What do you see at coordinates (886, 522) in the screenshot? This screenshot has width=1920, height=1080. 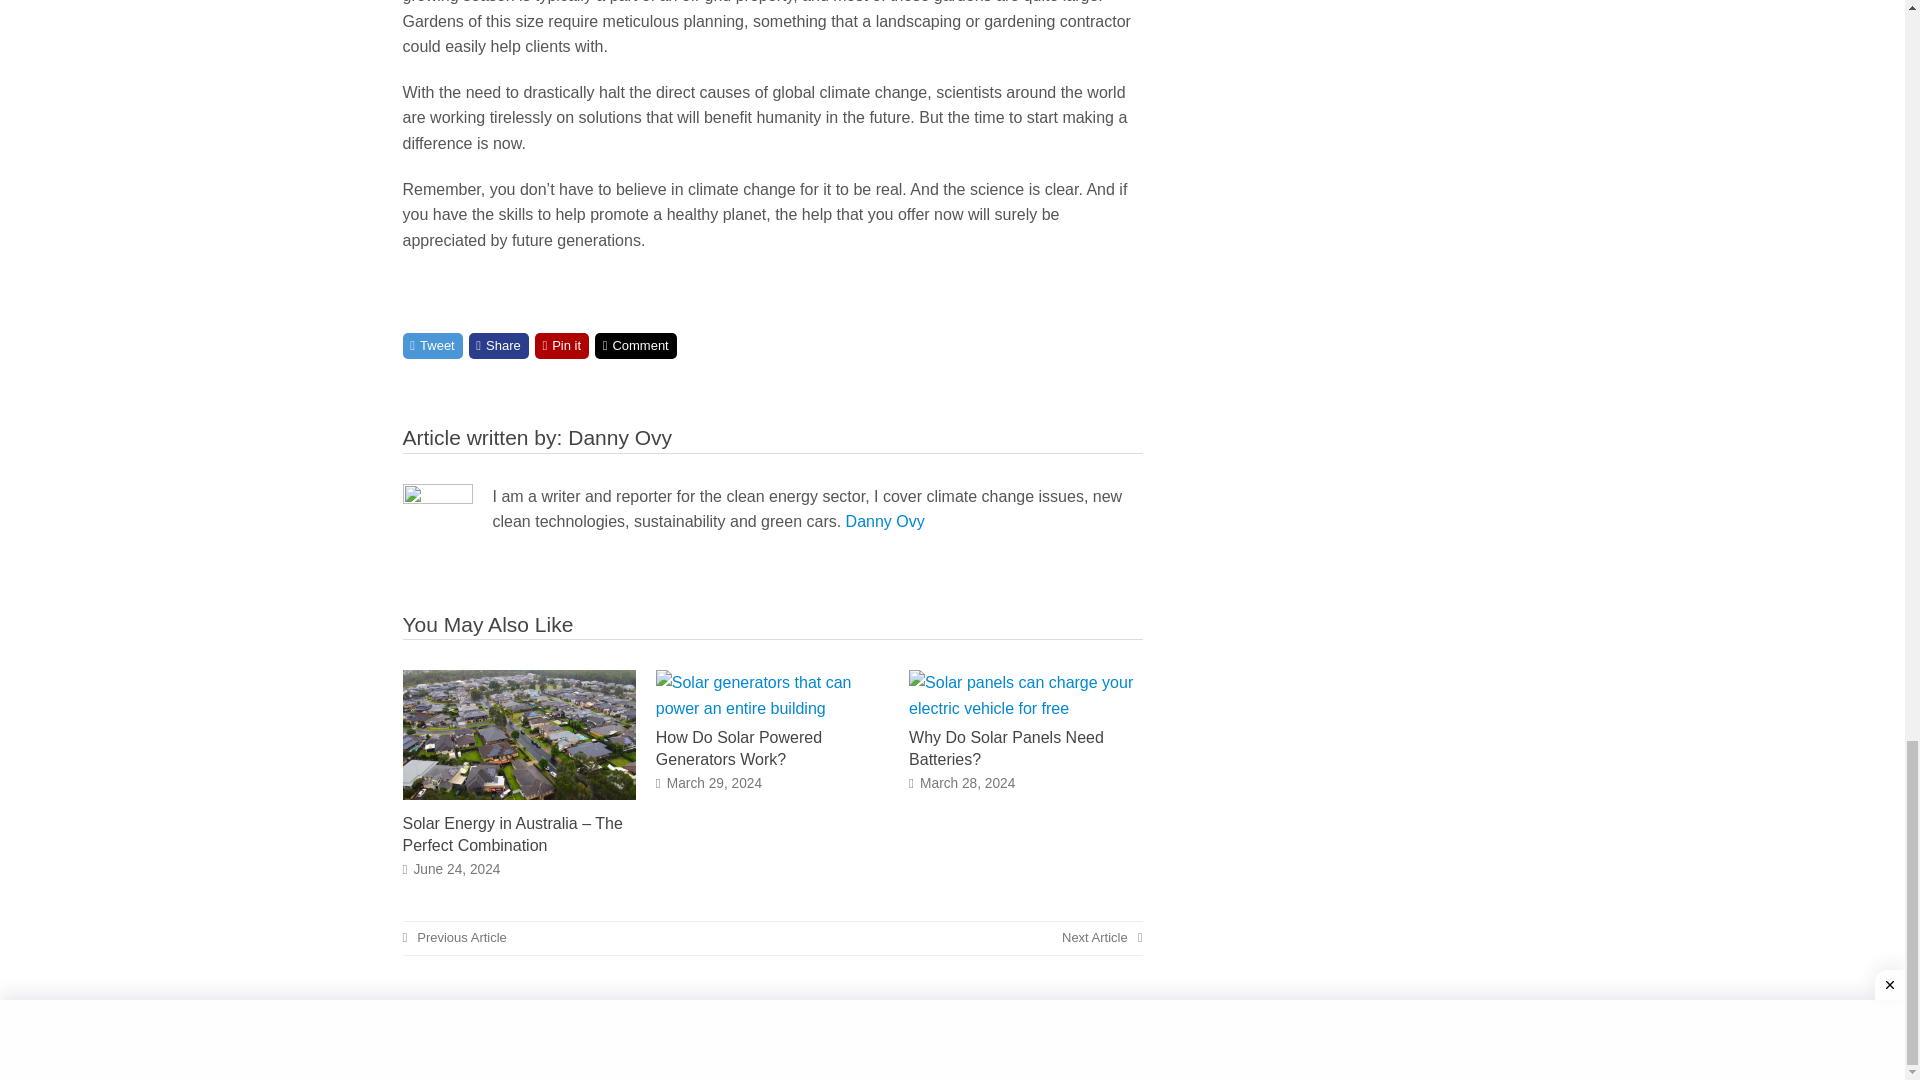 I see `Danny Ovy` at bounding box center [886, 522].